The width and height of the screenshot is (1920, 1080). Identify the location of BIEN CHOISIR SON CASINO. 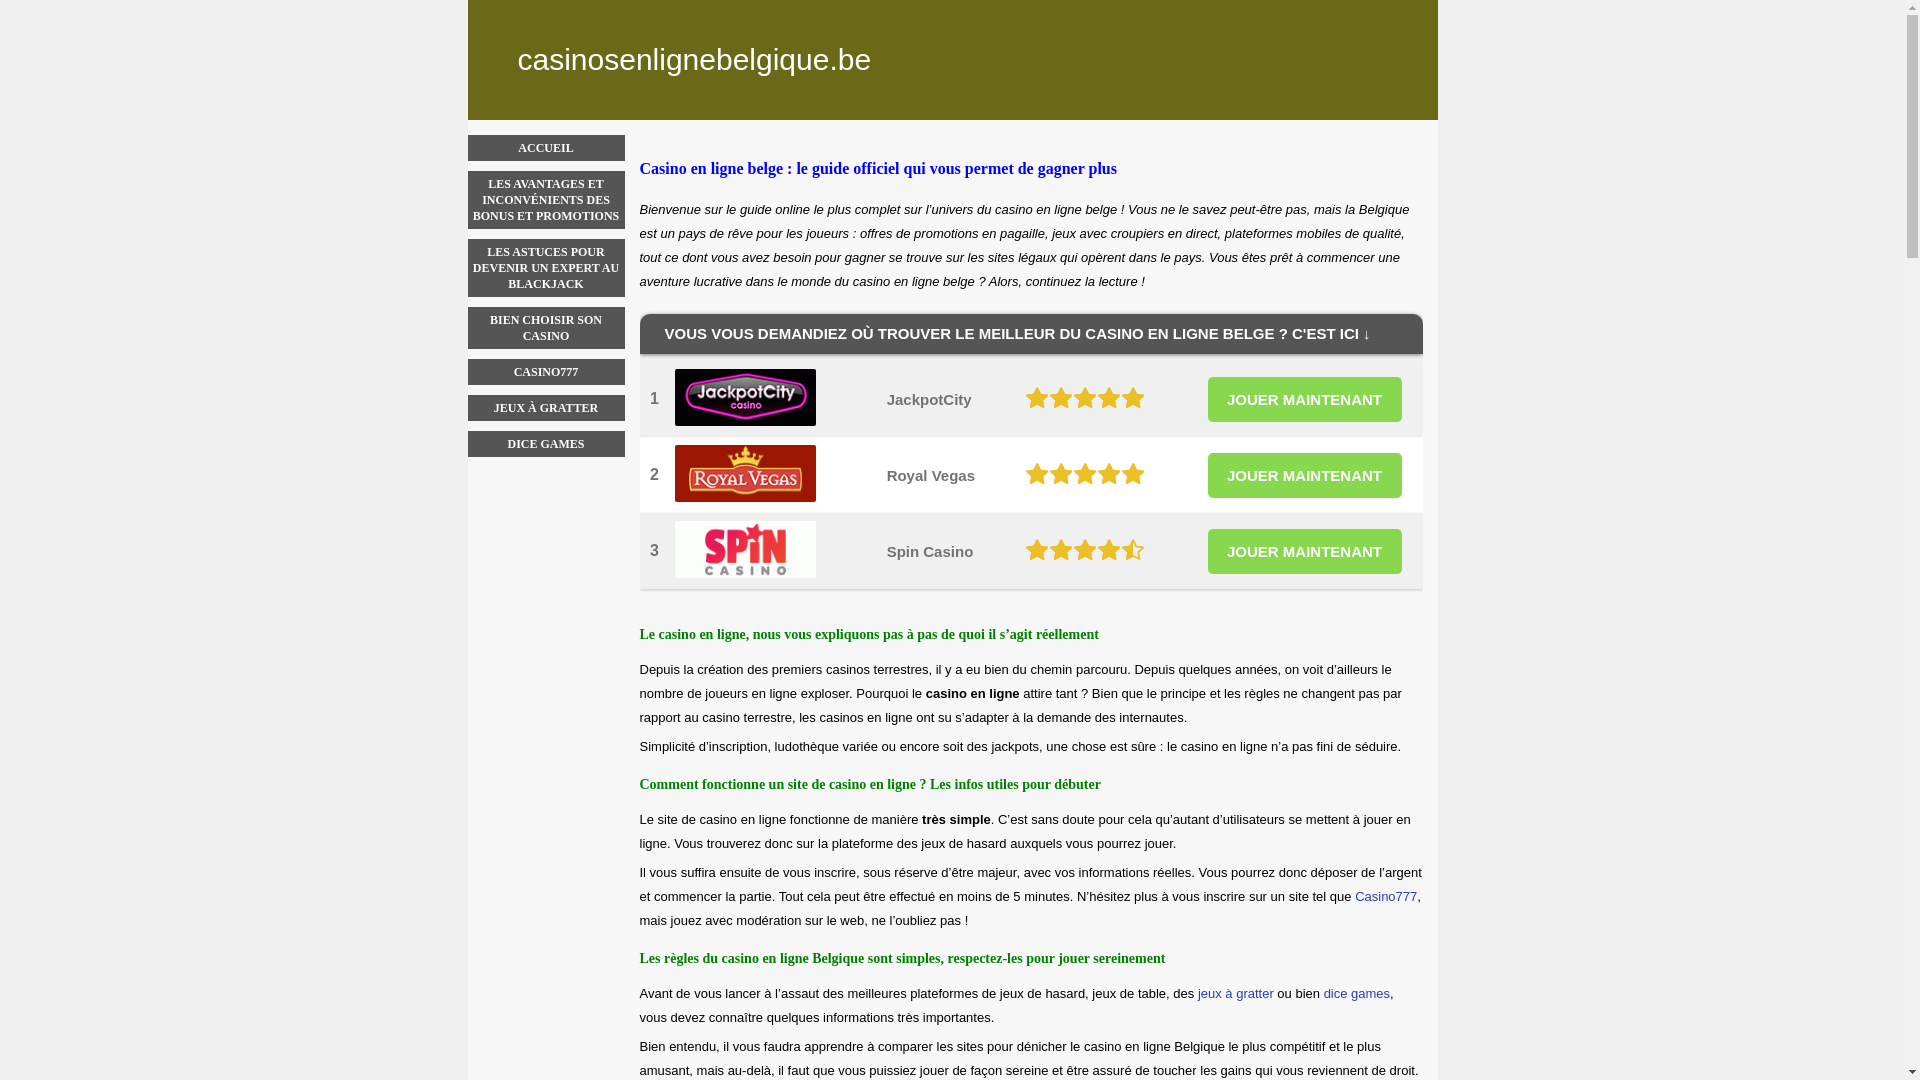
(546, 328).